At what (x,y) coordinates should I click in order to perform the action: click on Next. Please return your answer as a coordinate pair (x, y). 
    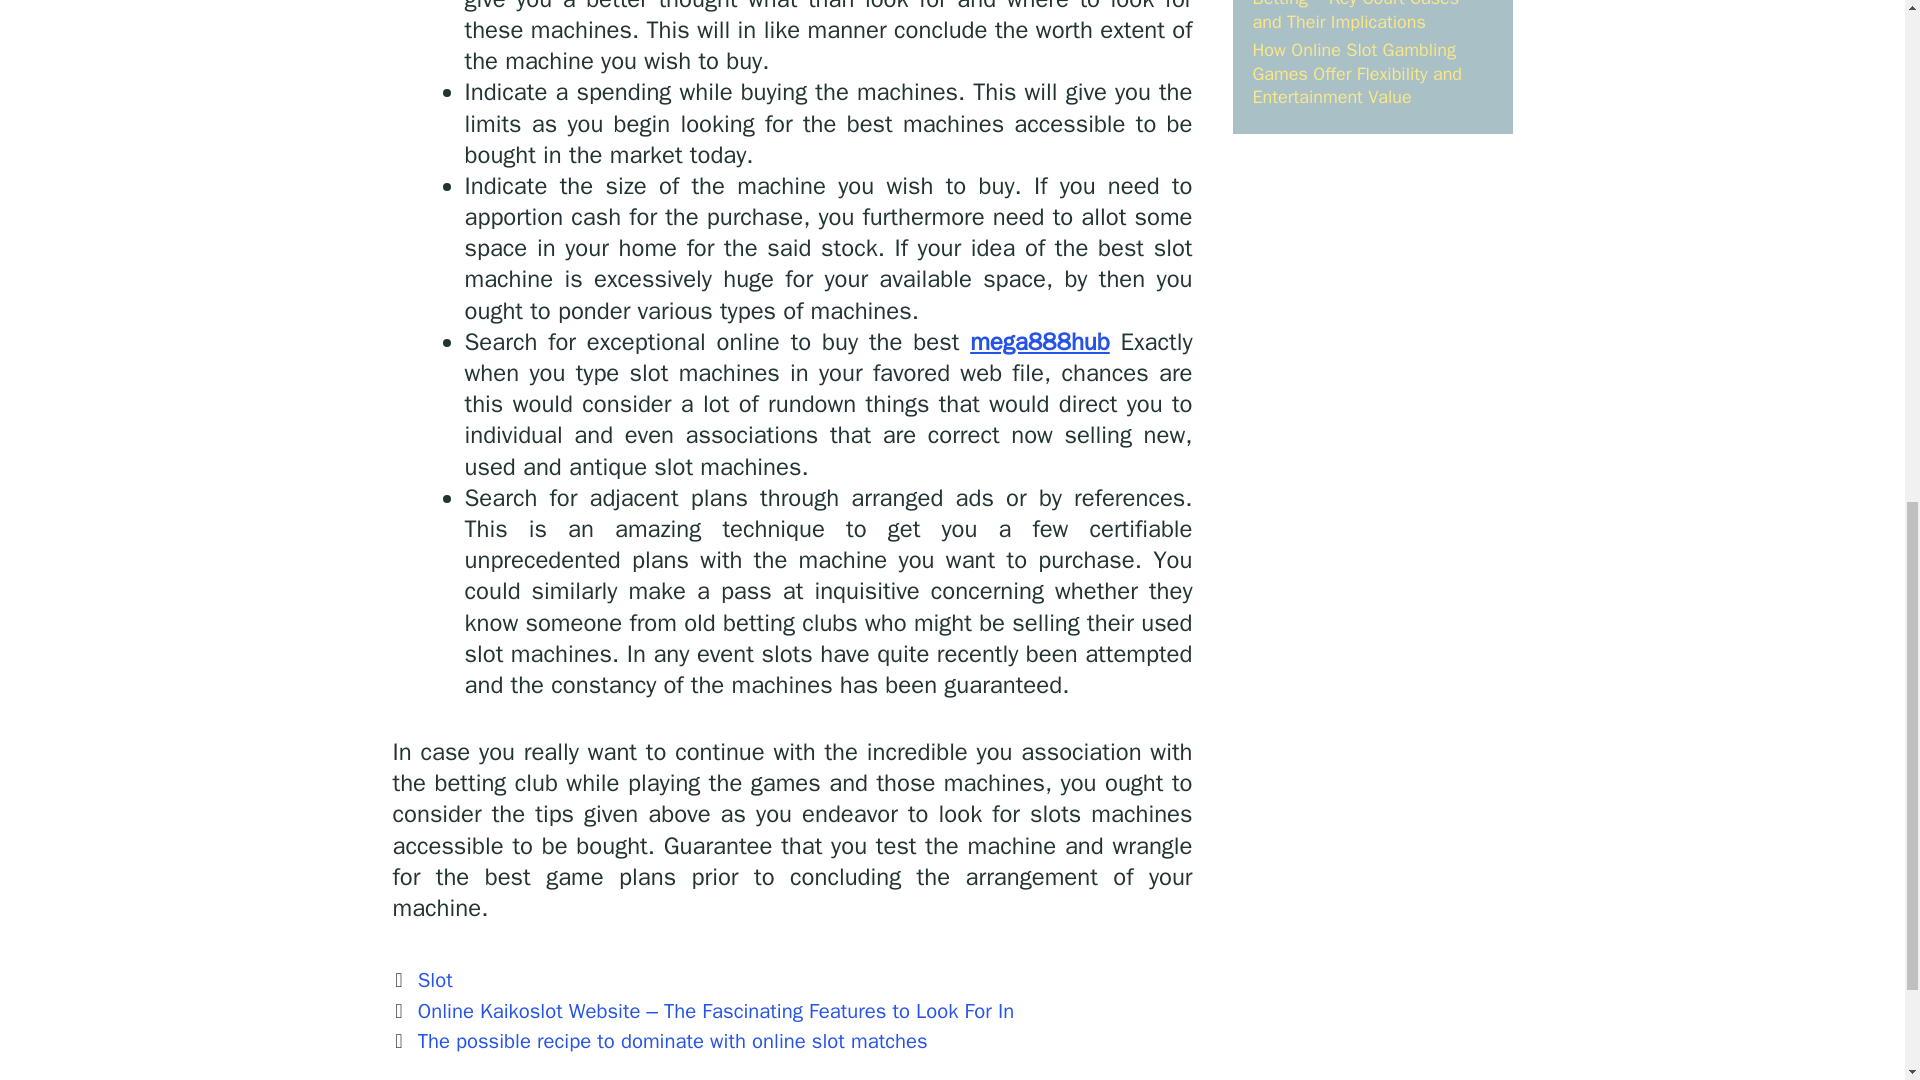
    Looking at the image, I should click on (659, 1041).